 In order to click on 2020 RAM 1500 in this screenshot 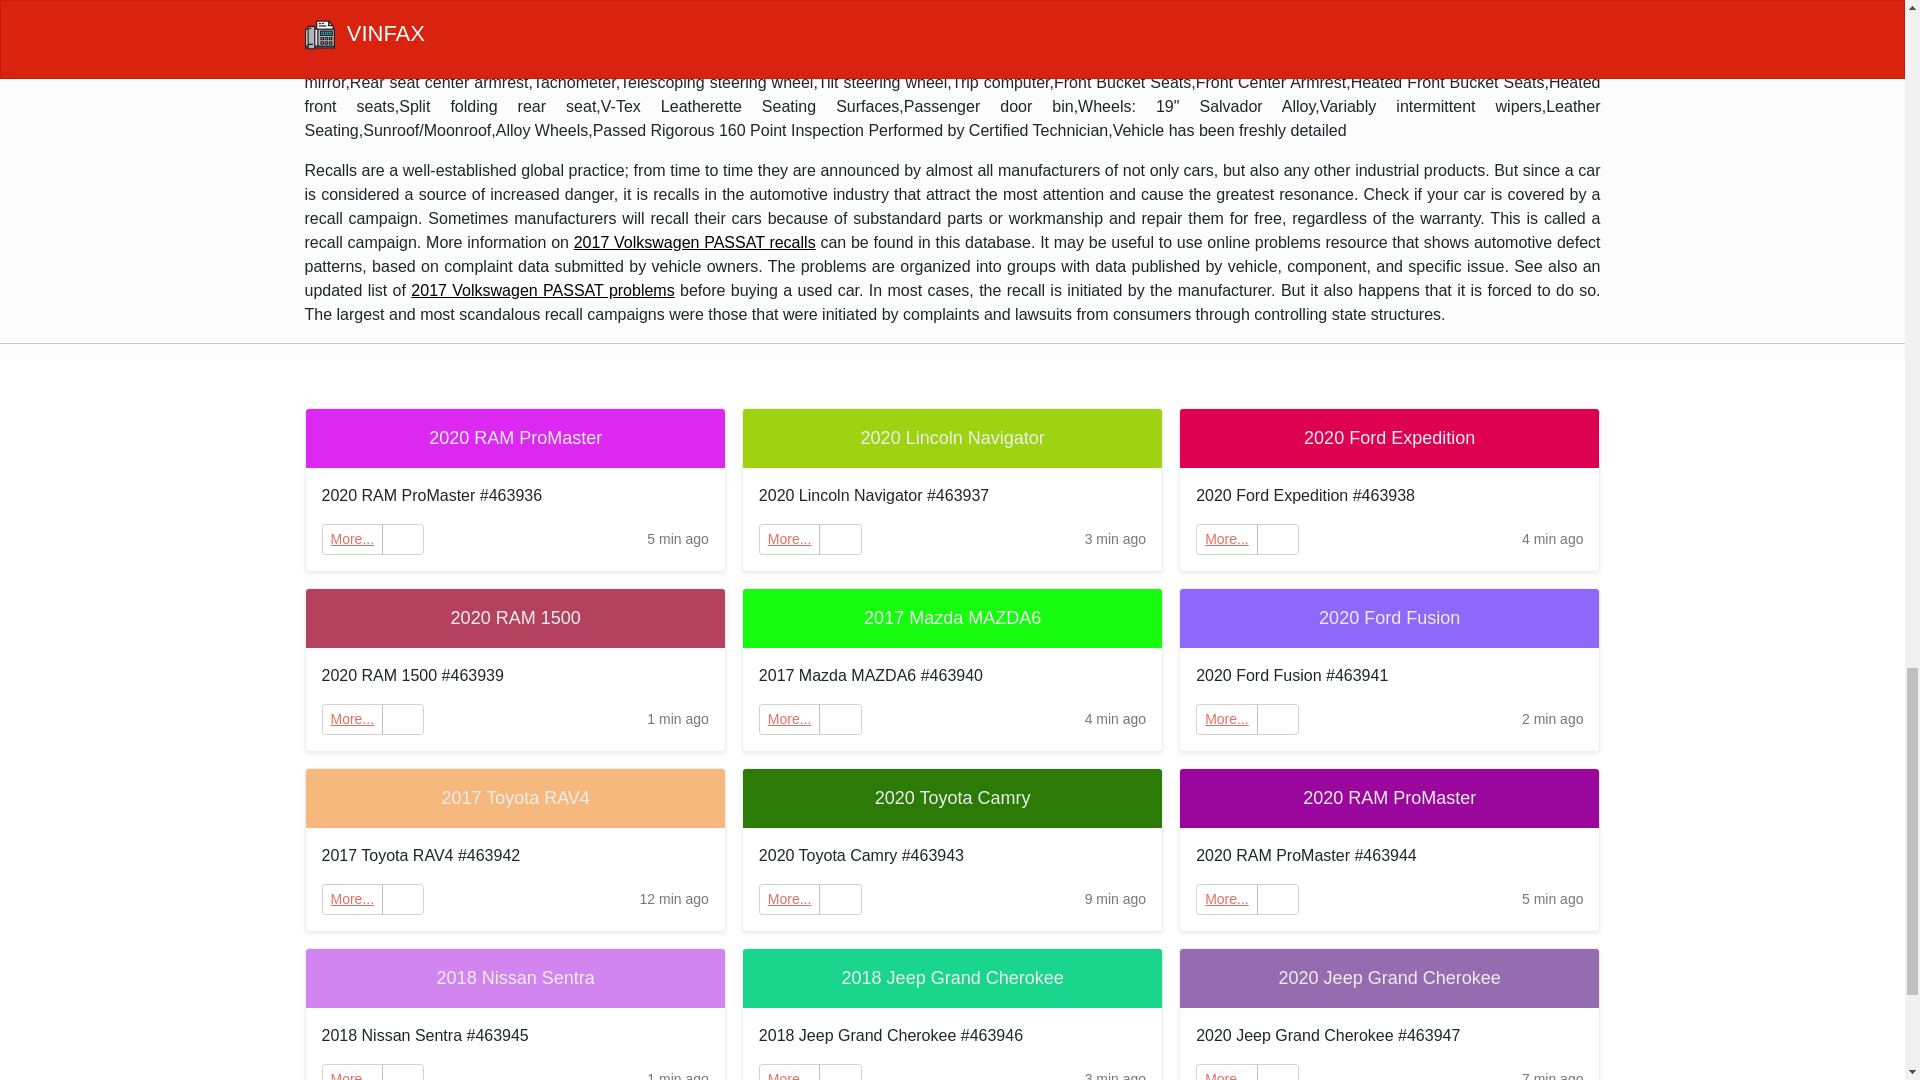, I will do `click(515, 618)`.